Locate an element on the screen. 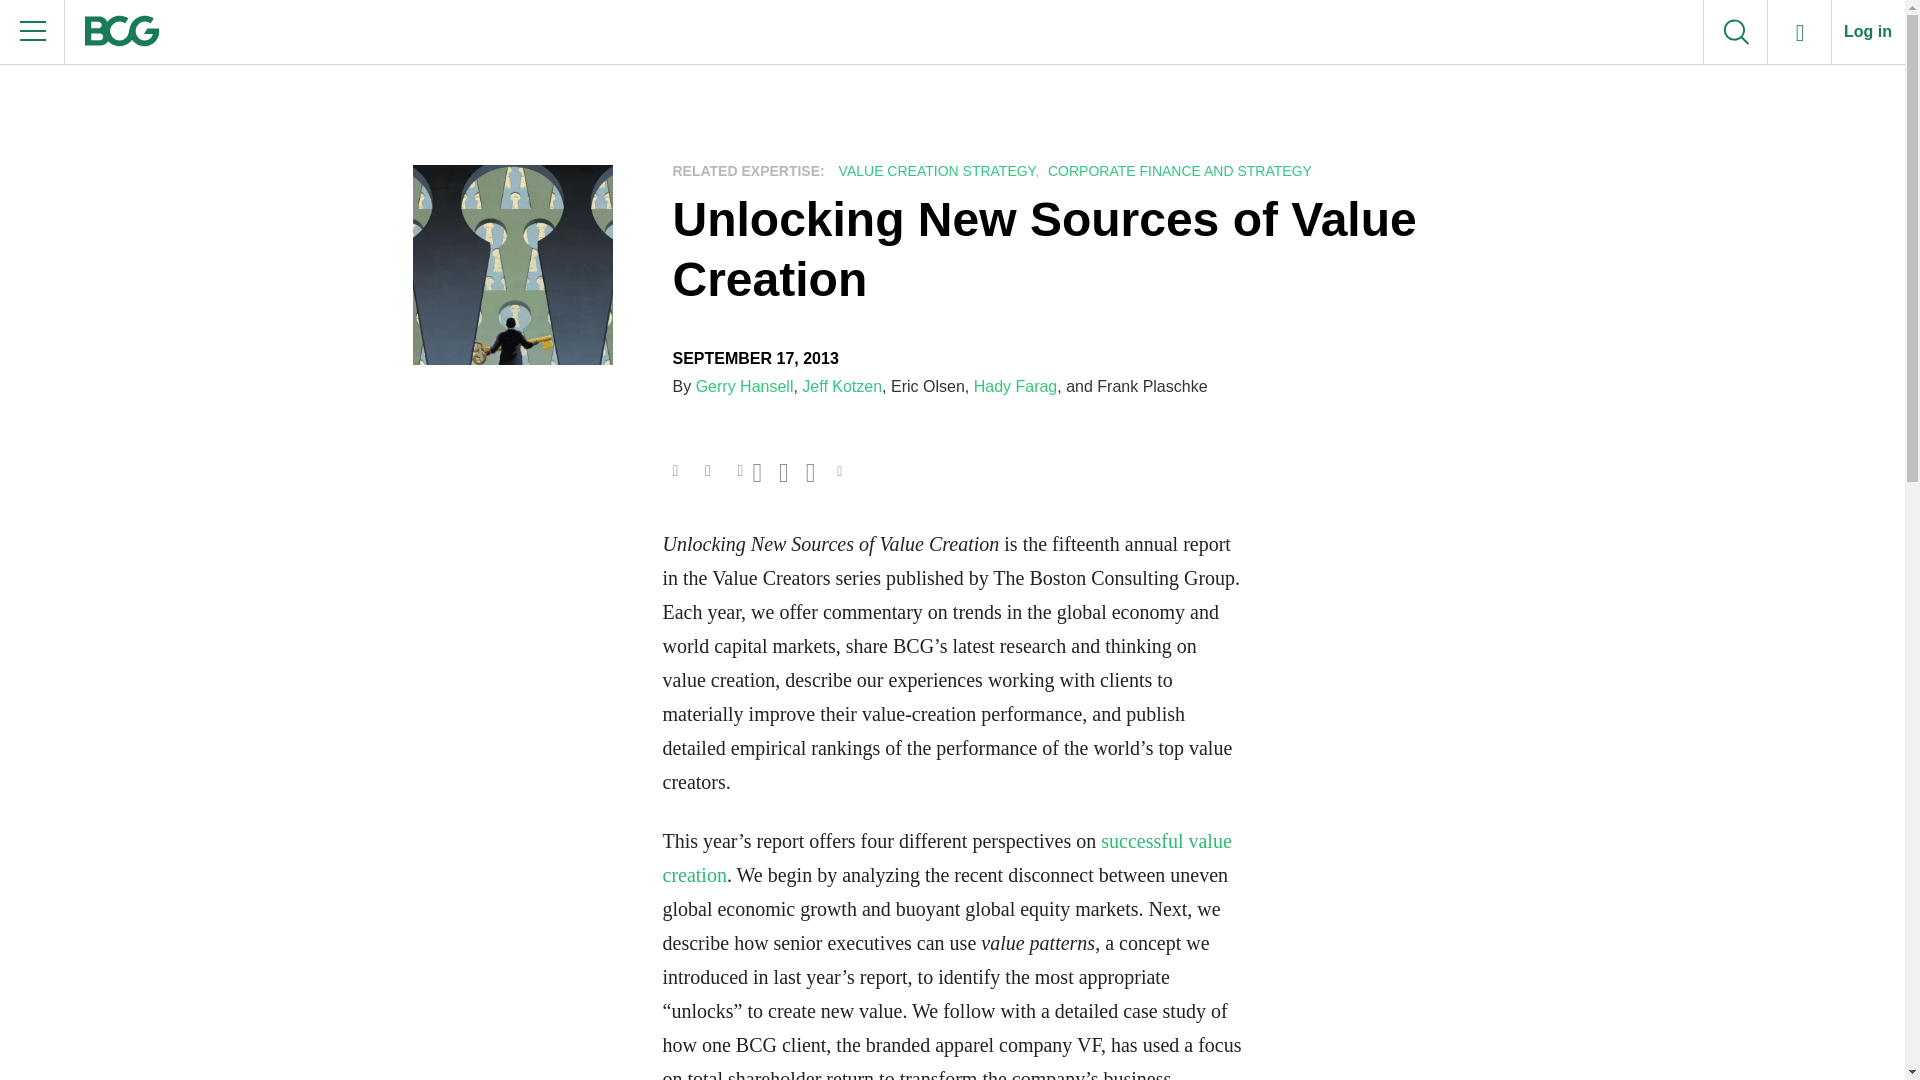 This screenshot has height=1080, width=1920. CORPORATE FINANCE AND STRATEGY is located at coordinates (1176, 171).